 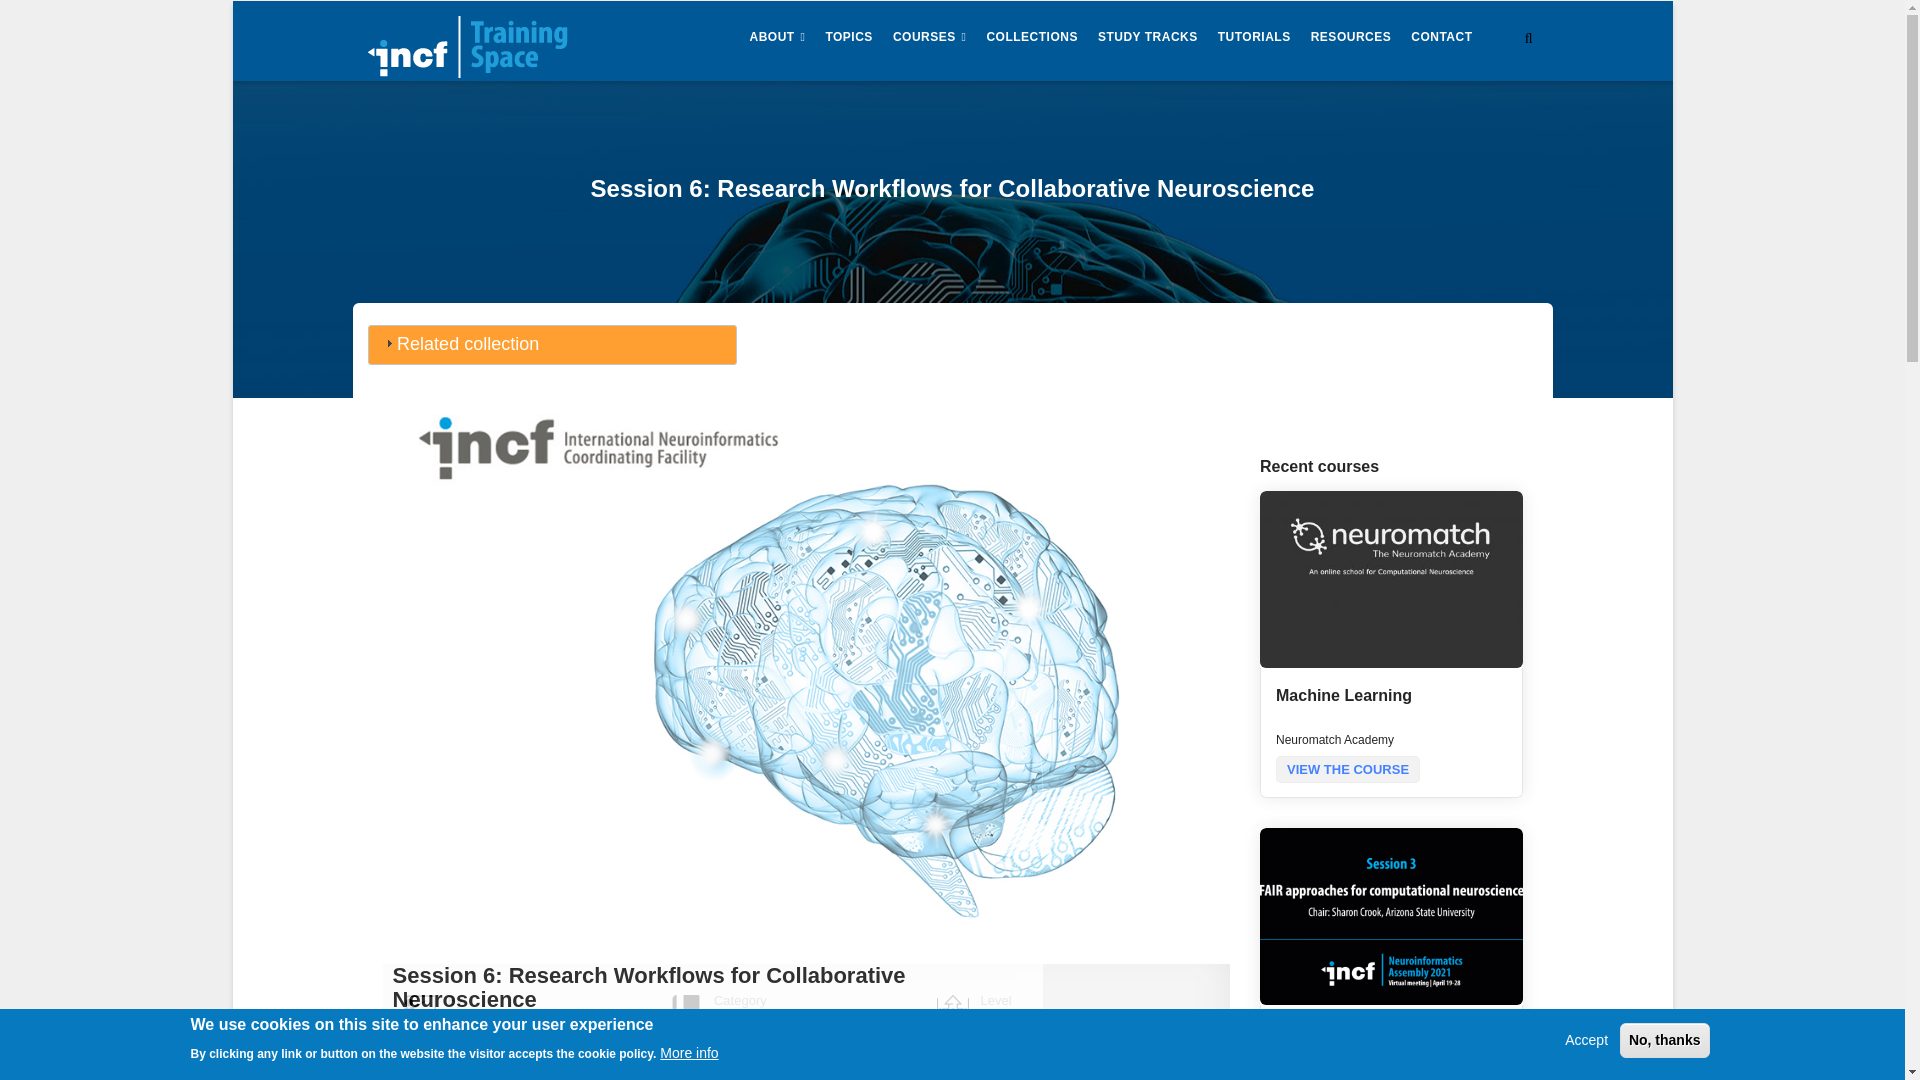 What do you see at coordinates (1032, 38) in the screenshot?
I see `COLLECTIONS` at bounding box center [1032, 38].